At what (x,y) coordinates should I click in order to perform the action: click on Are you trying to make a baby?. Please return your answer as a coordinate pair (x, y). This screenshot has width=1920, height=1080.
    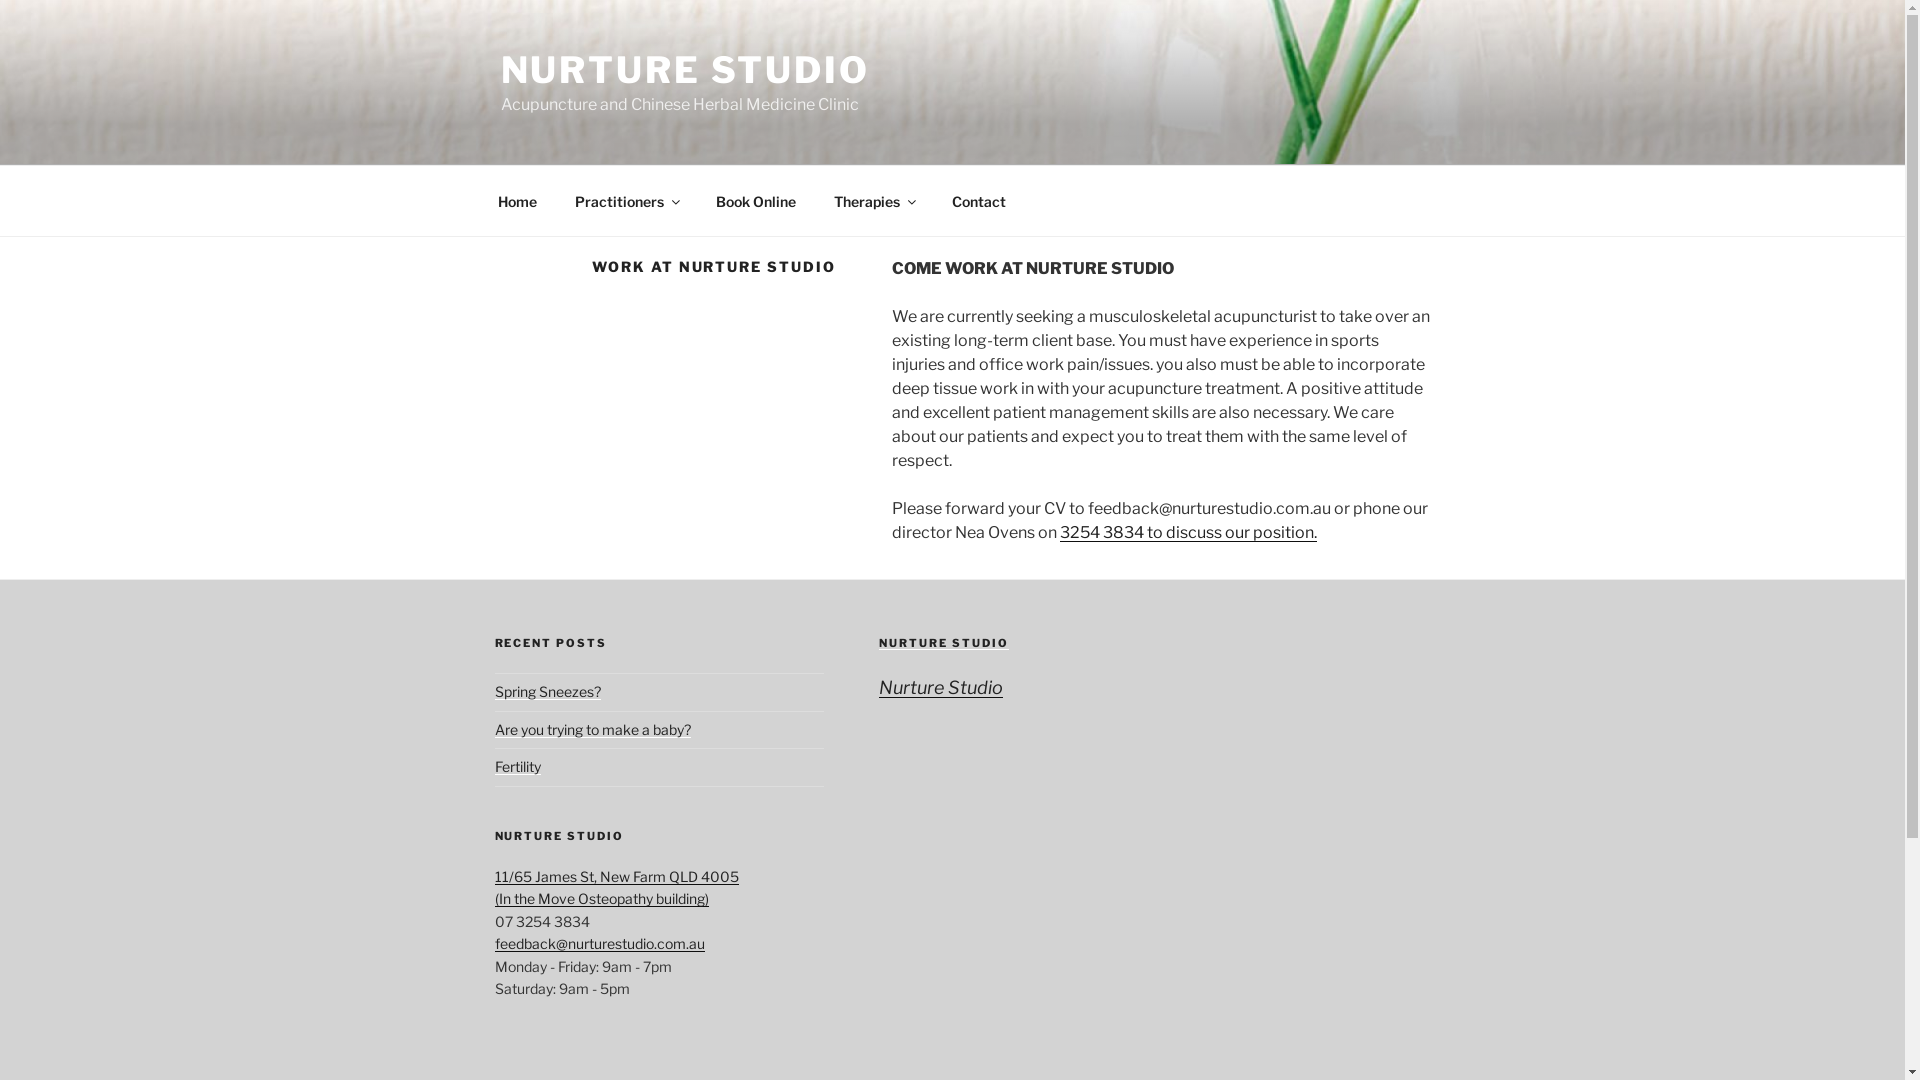
    Looking at the image, I should click on (592, 730).